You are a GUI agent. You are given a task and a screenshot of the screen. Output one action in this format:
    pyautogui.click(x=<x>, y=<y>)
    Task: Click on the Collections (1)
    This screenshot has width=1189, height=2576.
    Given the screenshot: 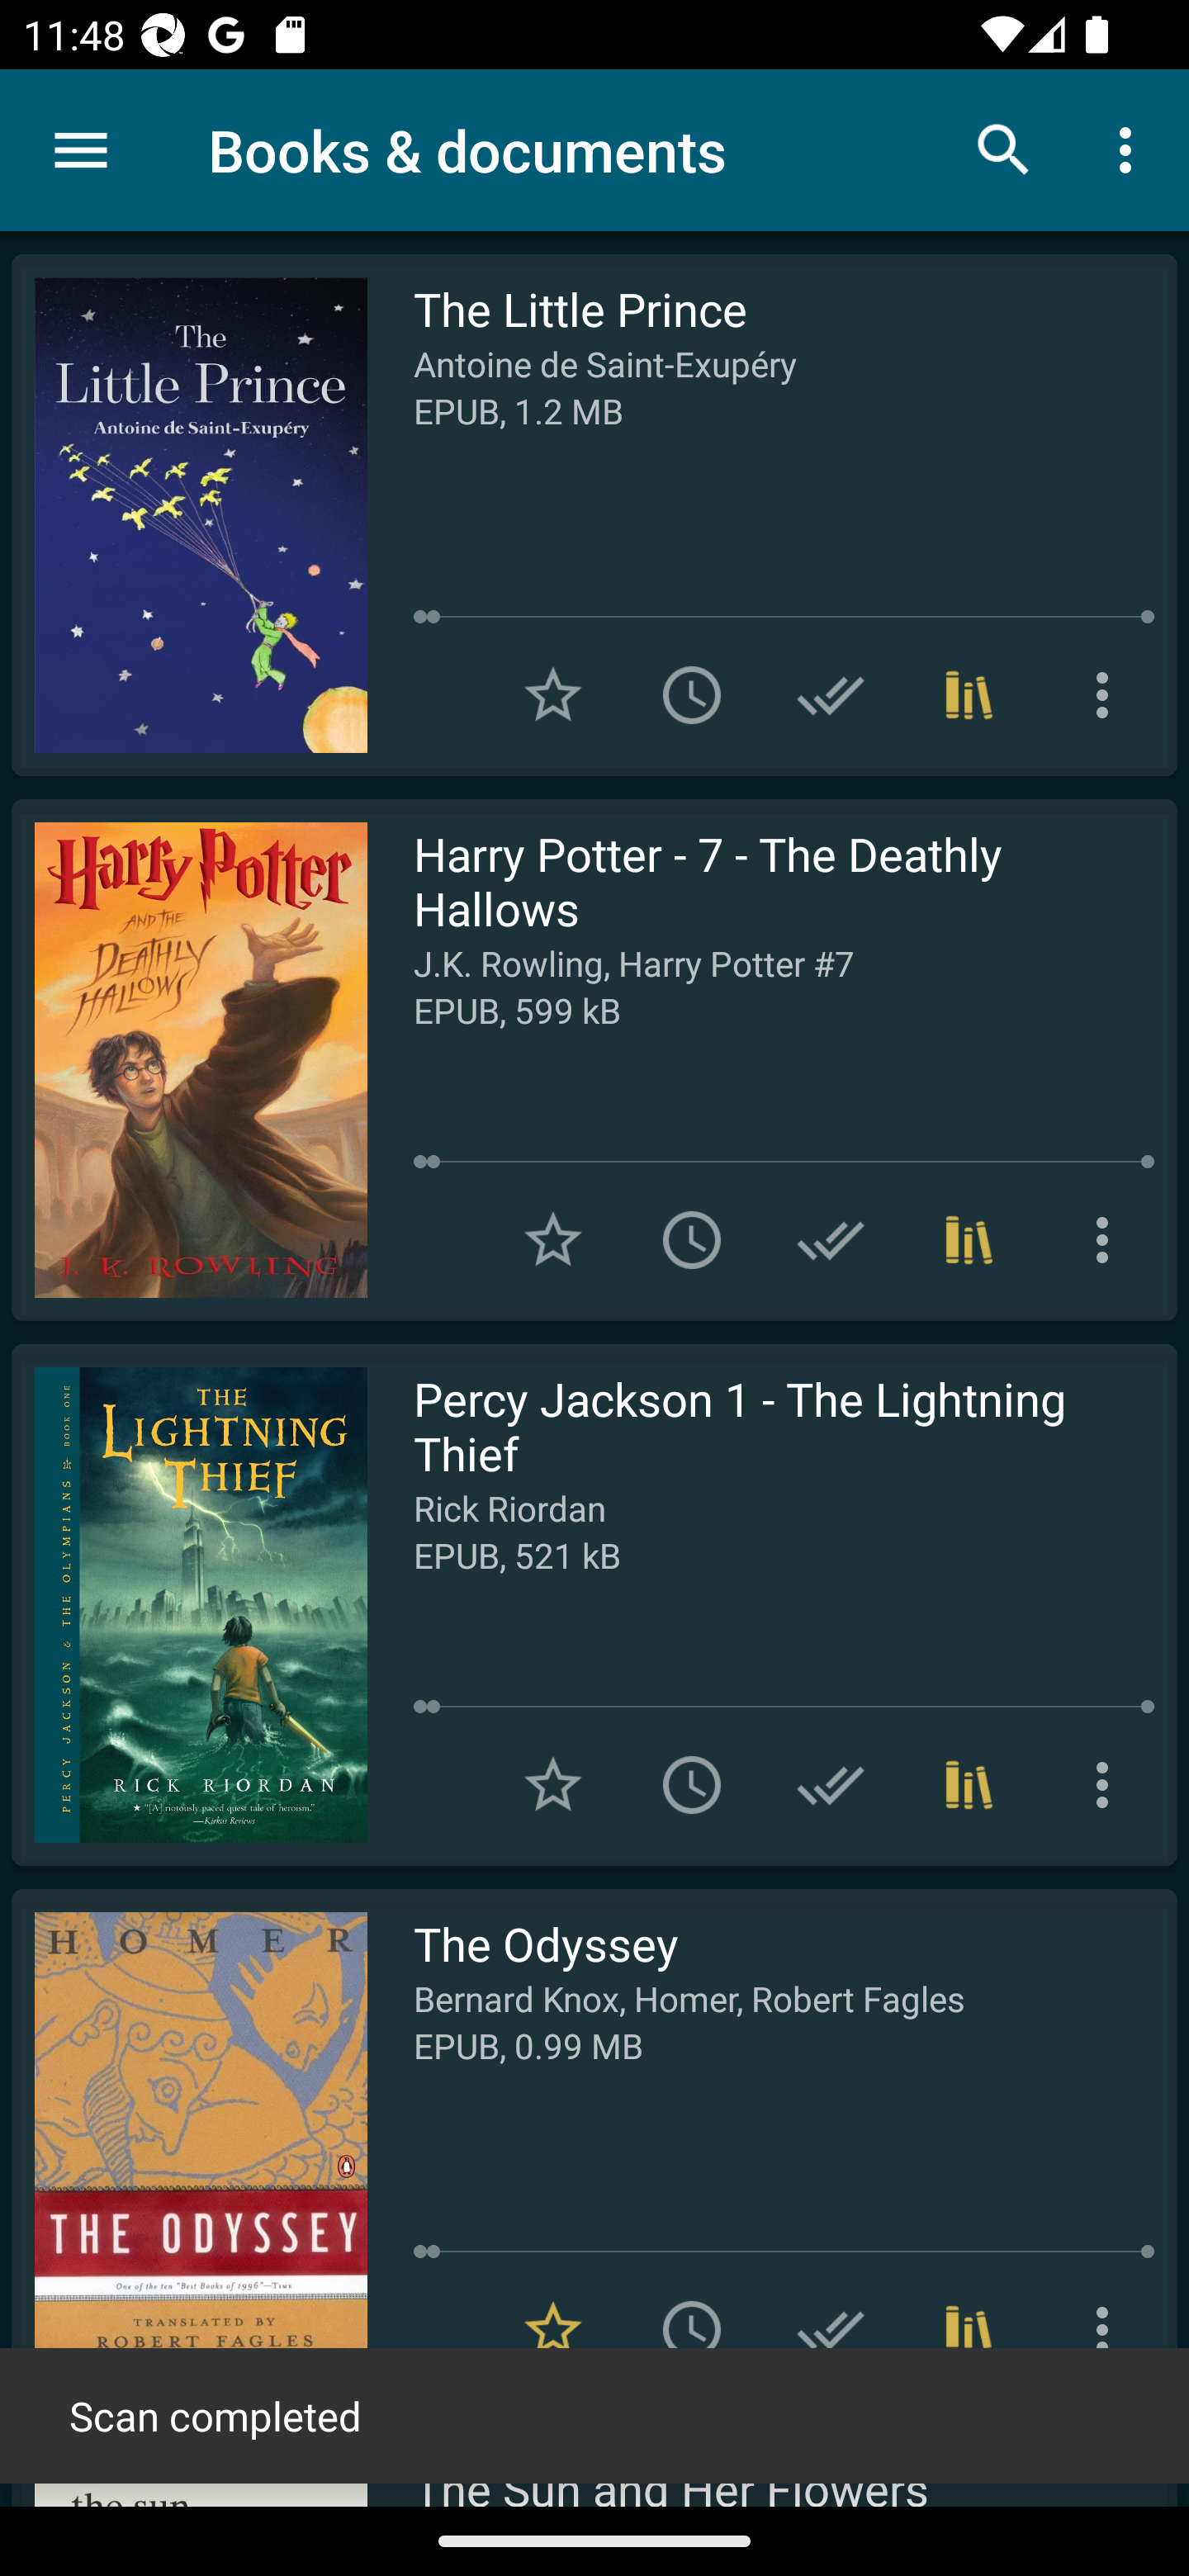 What is the action you would take?
    pyautogui.click(x=969, y=1238)
    